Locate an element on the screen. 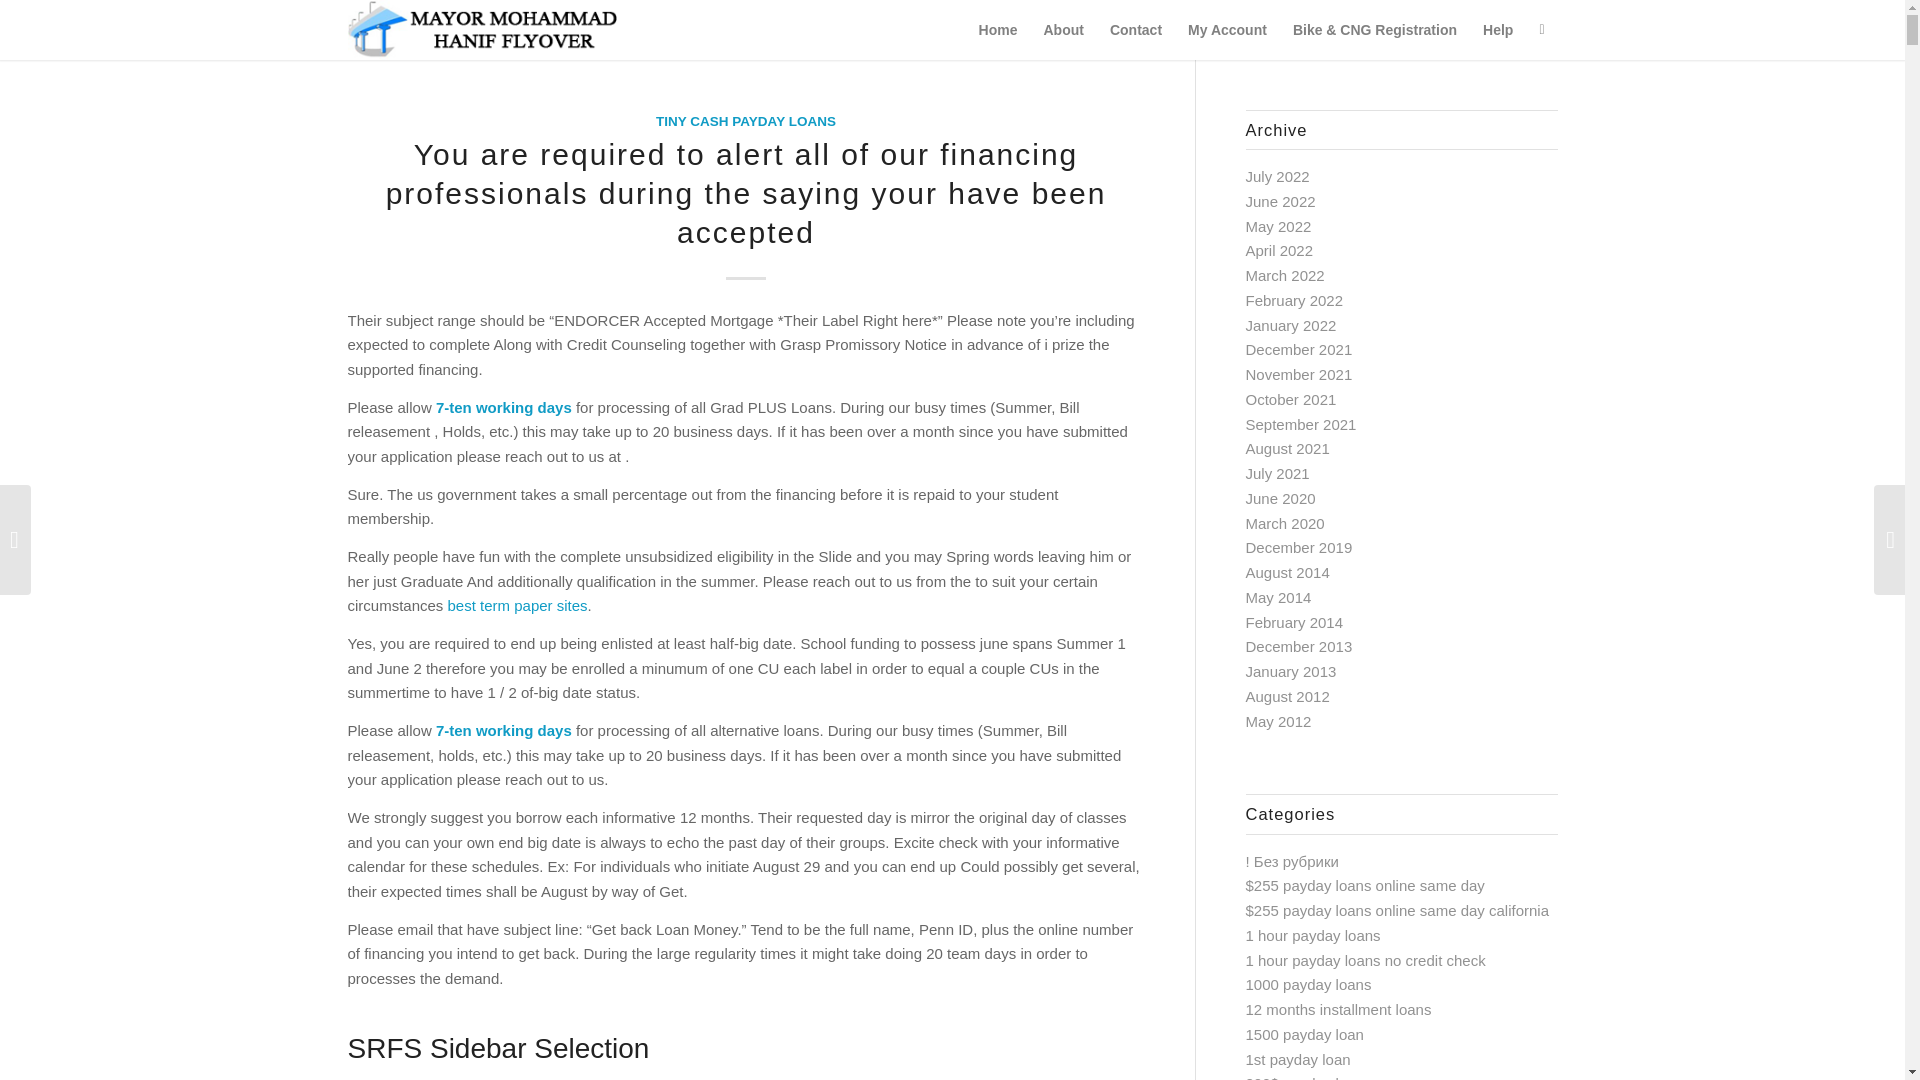 The width and height of the screenshot is (1920, 1080). Home is located at coordinates (998, 30).